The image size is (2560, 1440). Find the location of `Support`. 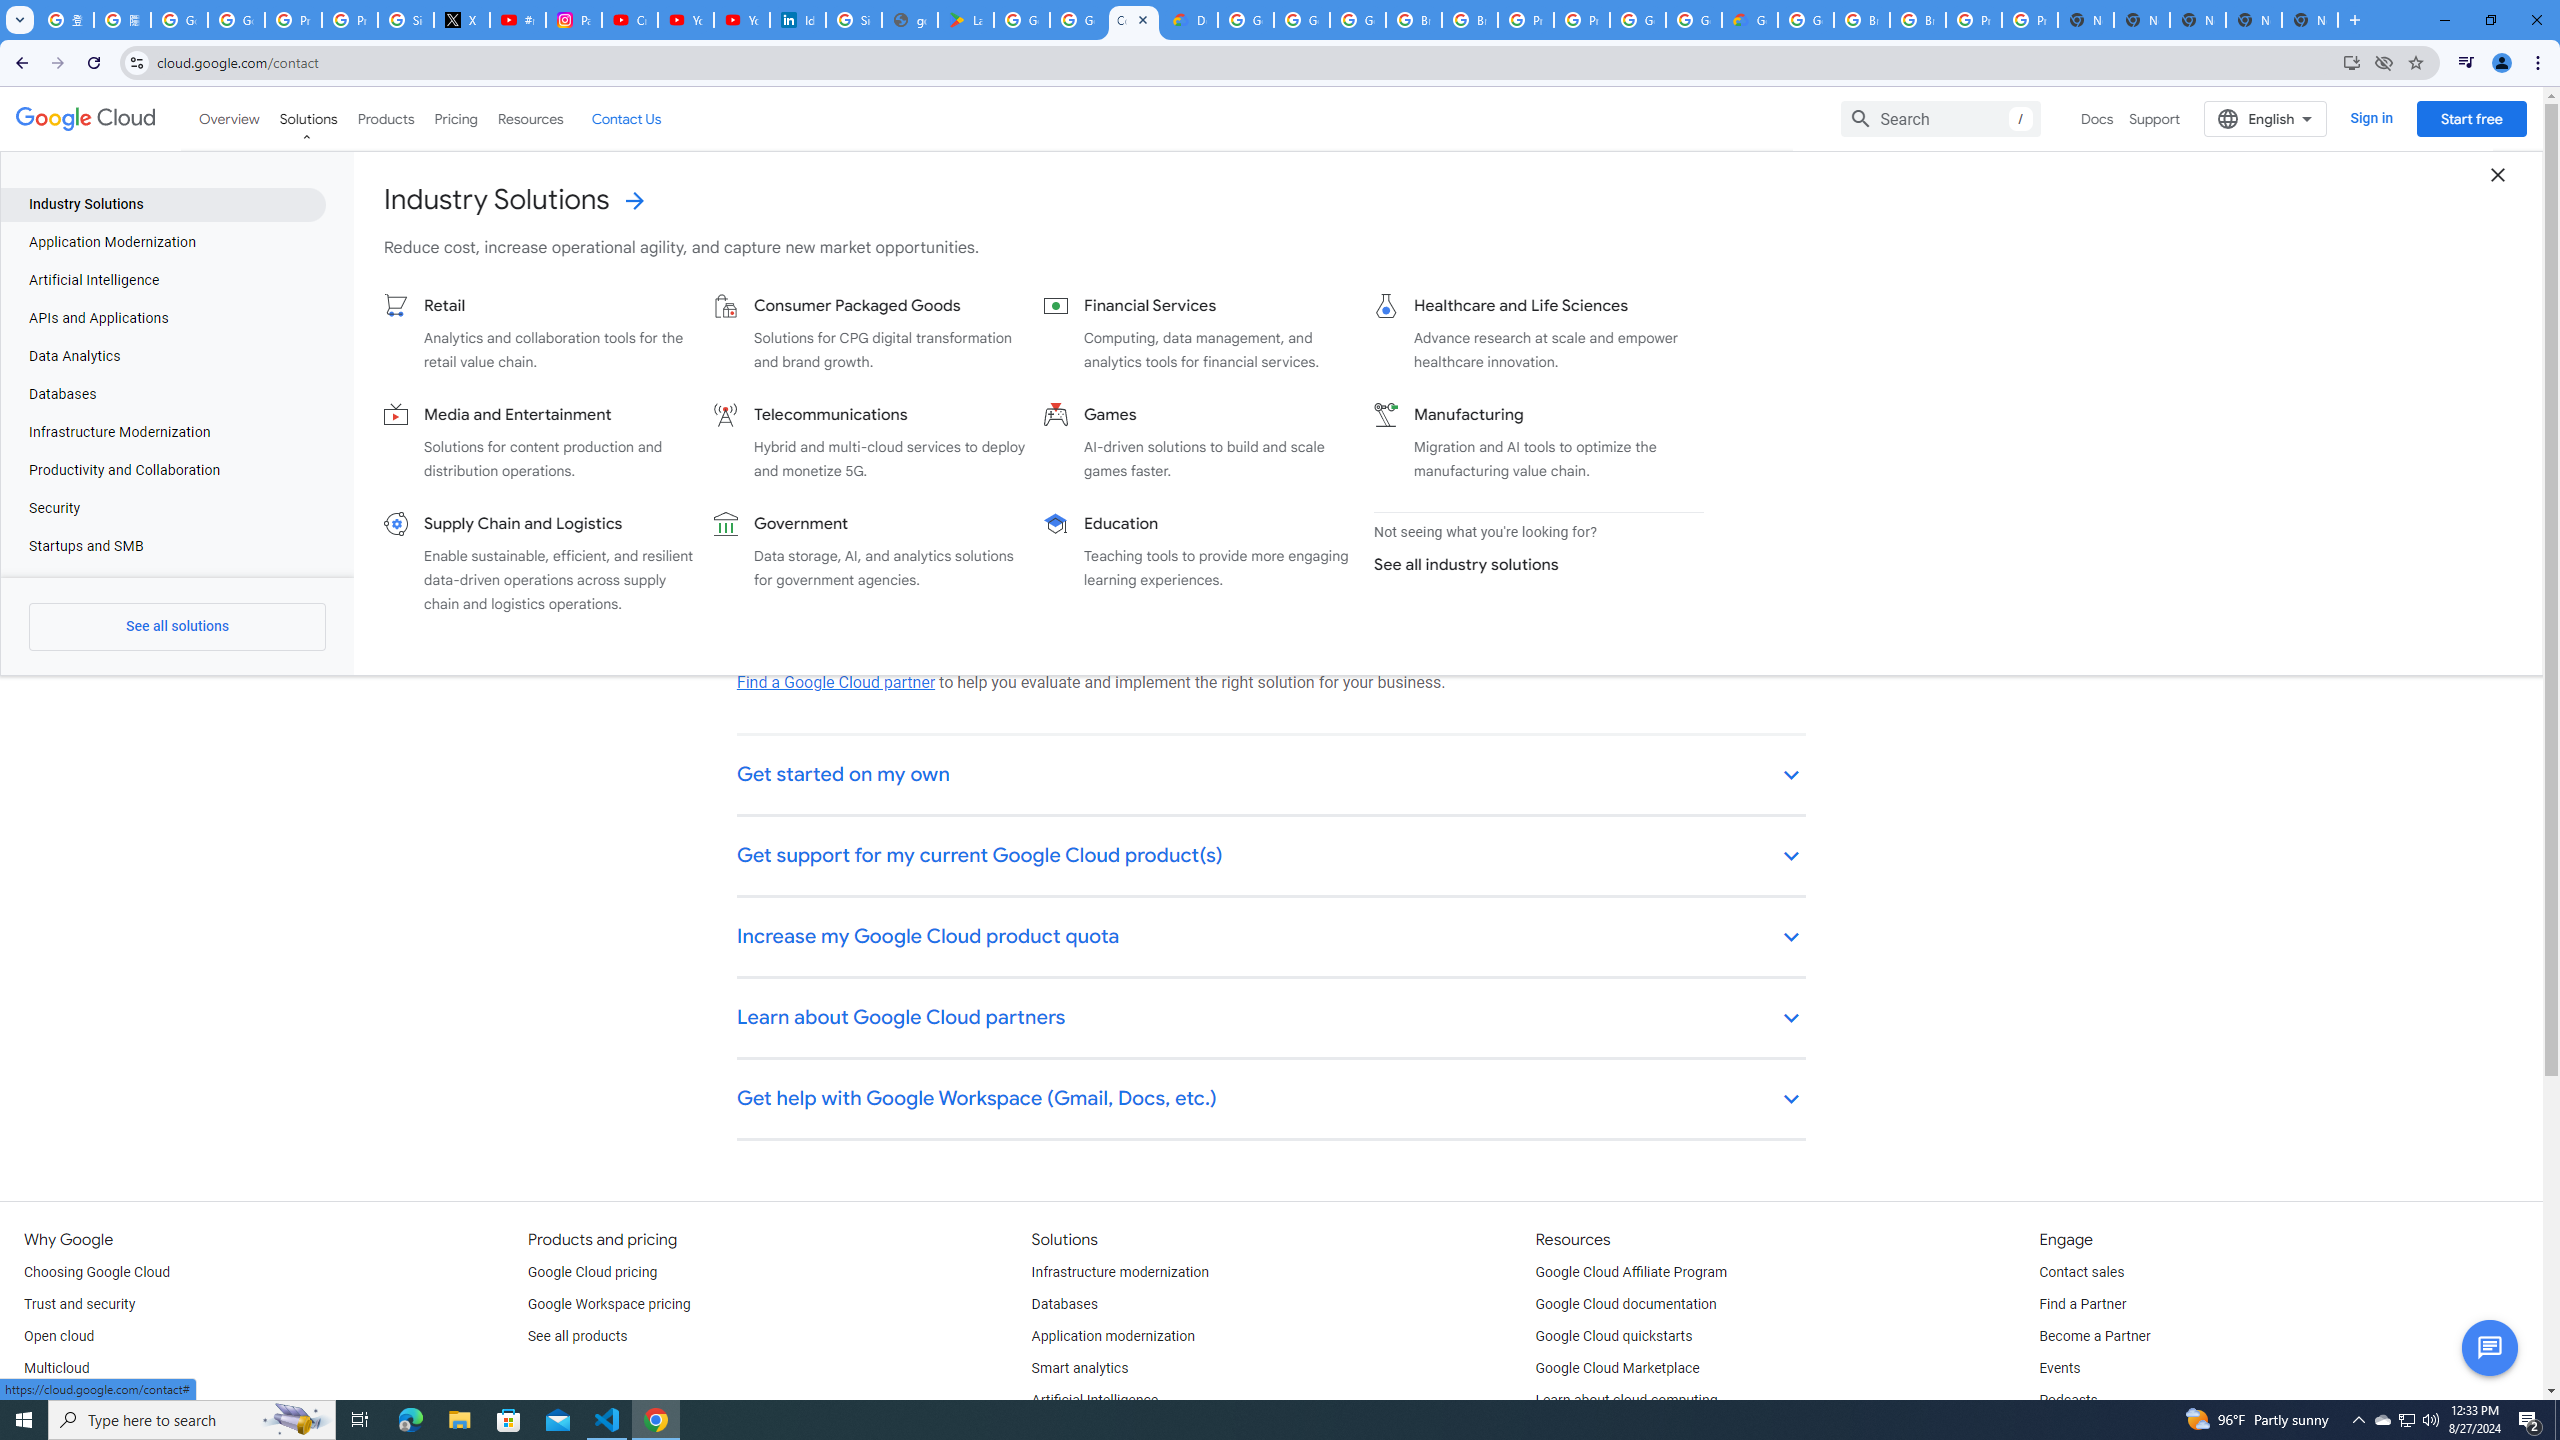

Support is located at coordinates (2155, 118).